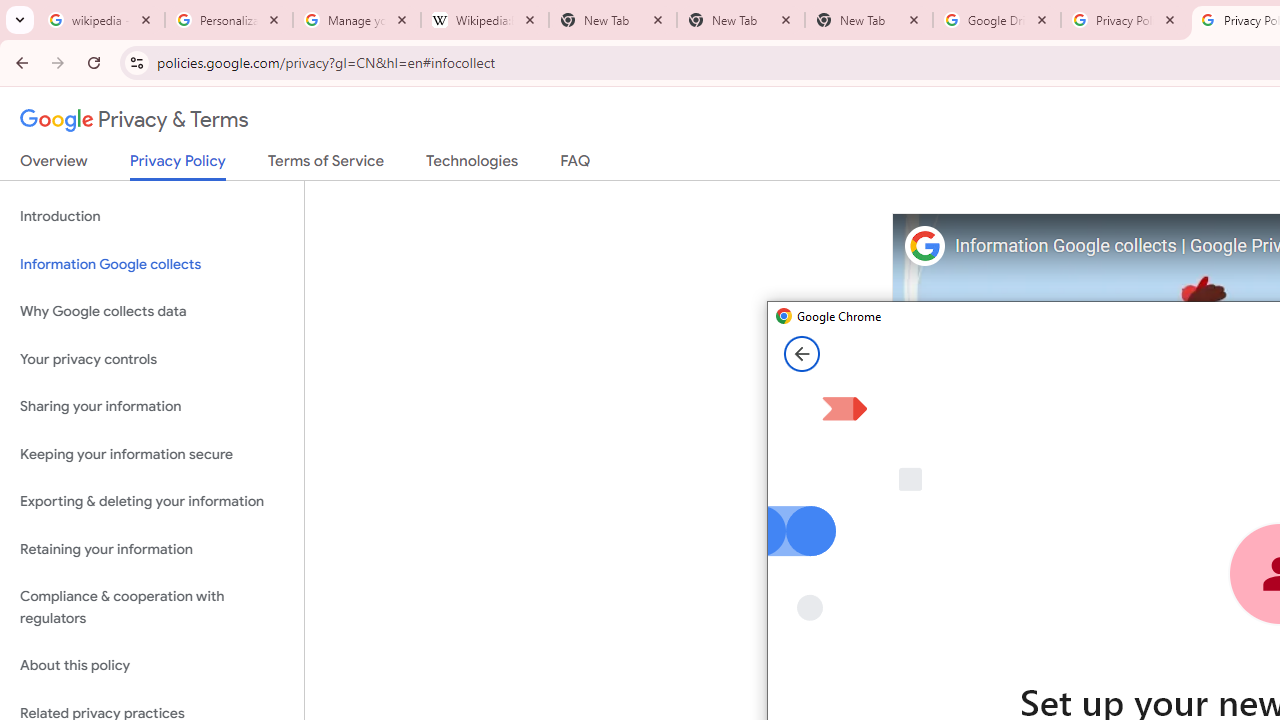  Describe the element at coordinates (152, 312) in the screenshot. I see `Why Google collects data` at that location.